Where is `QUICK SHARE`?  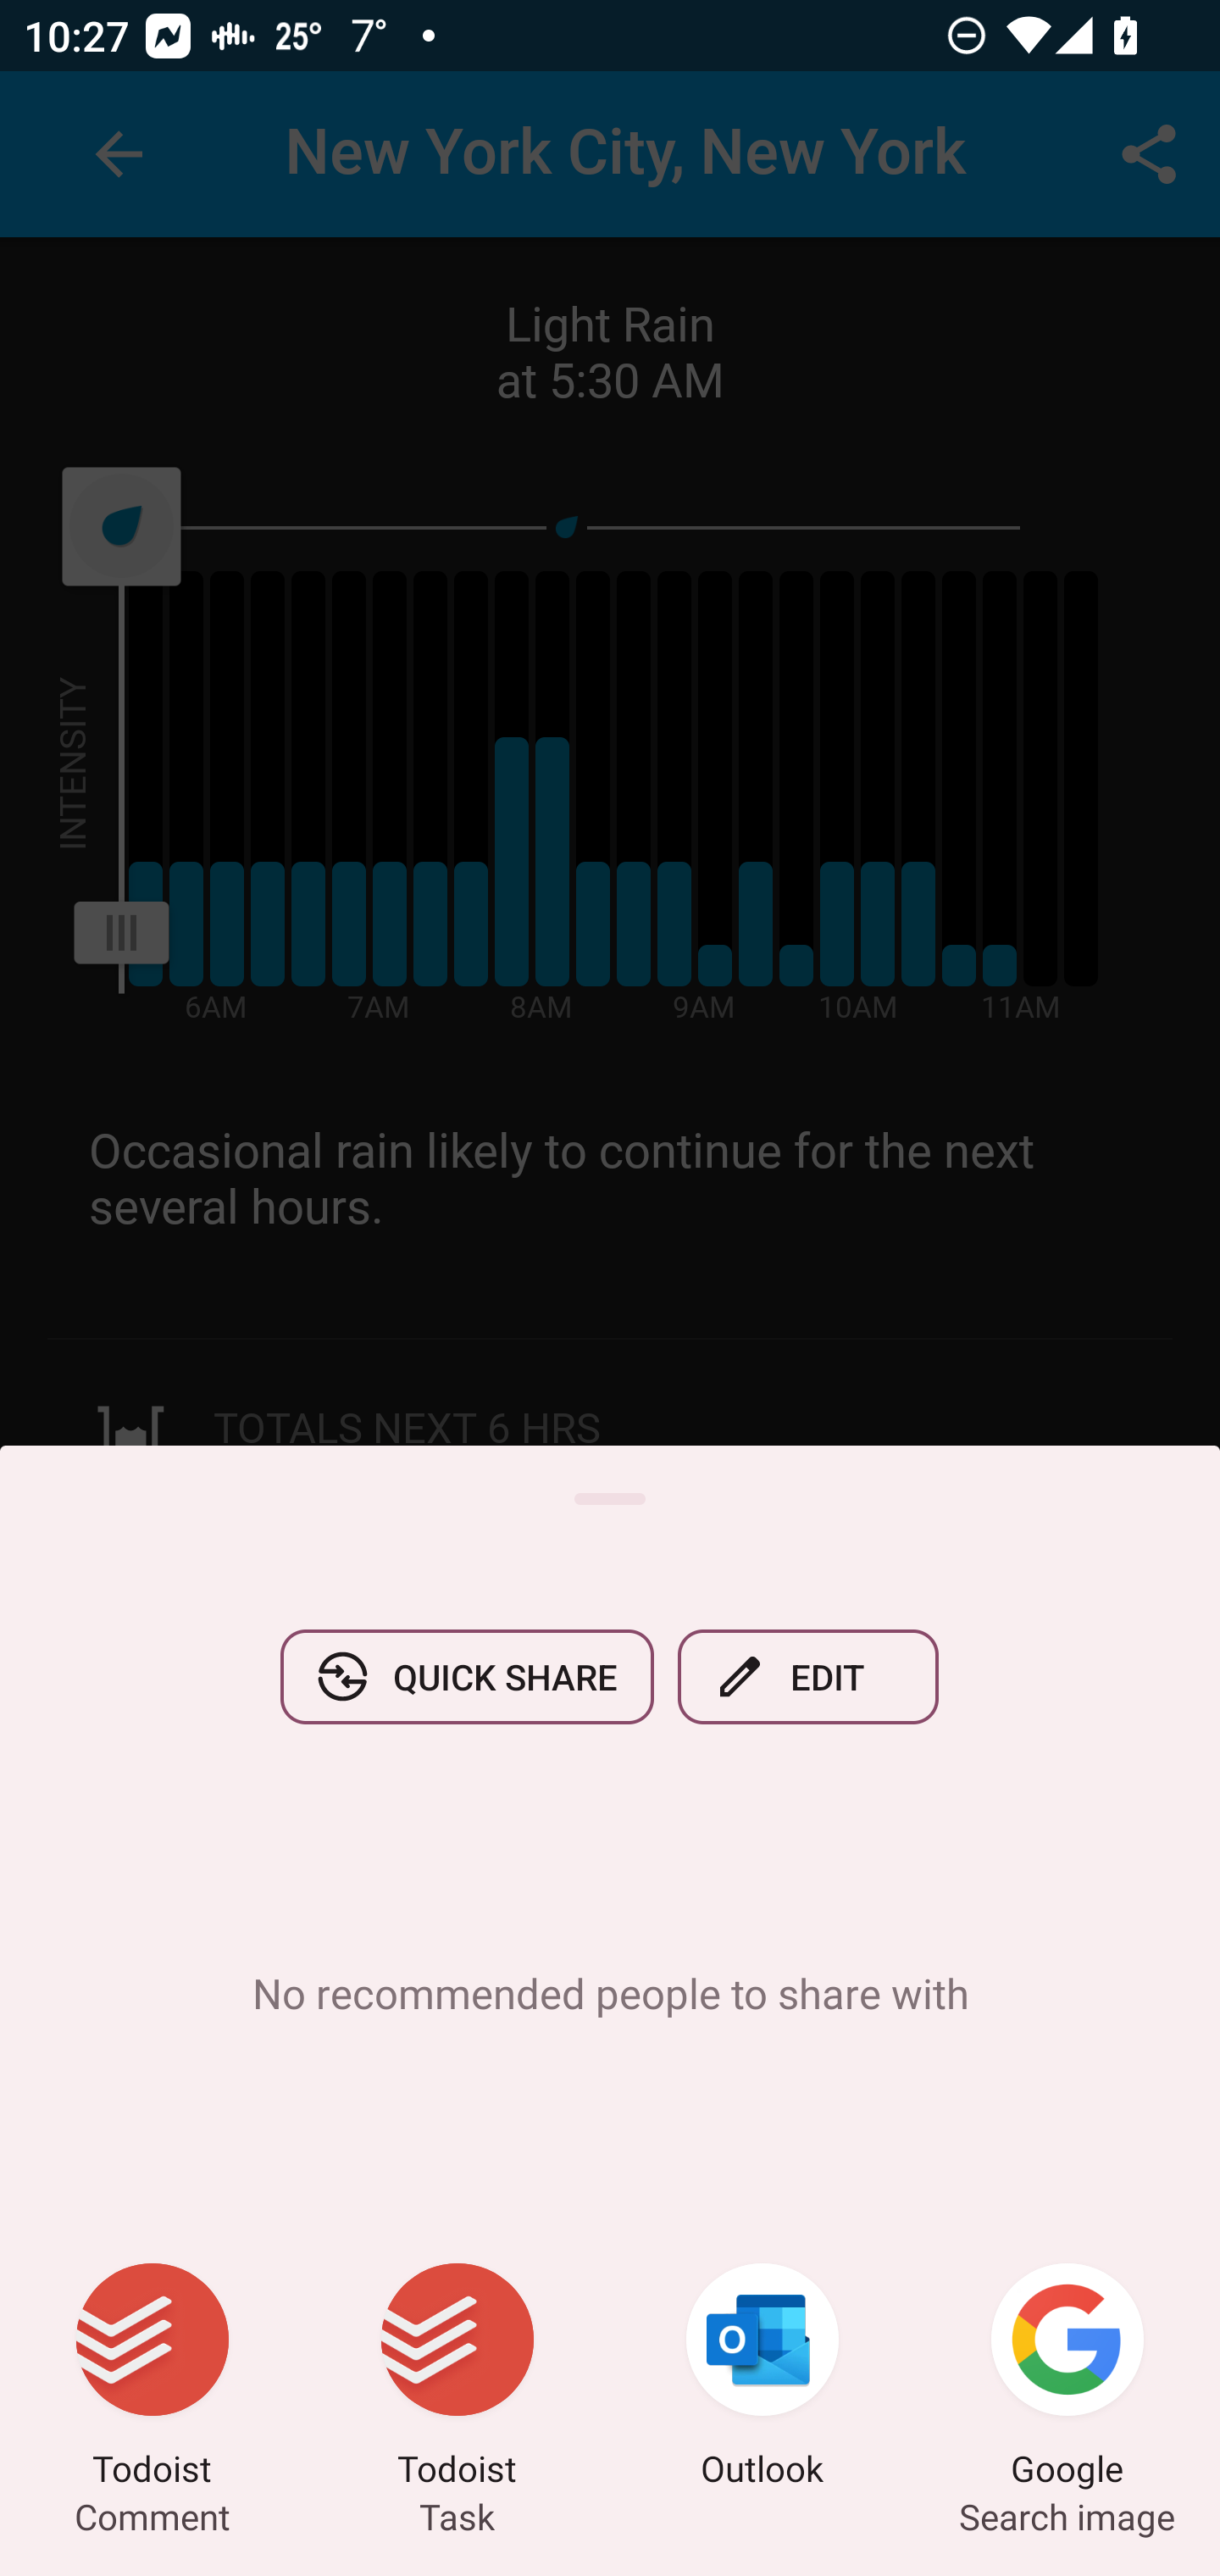
QUICK SHARE is located at coordinates (467, 1676).